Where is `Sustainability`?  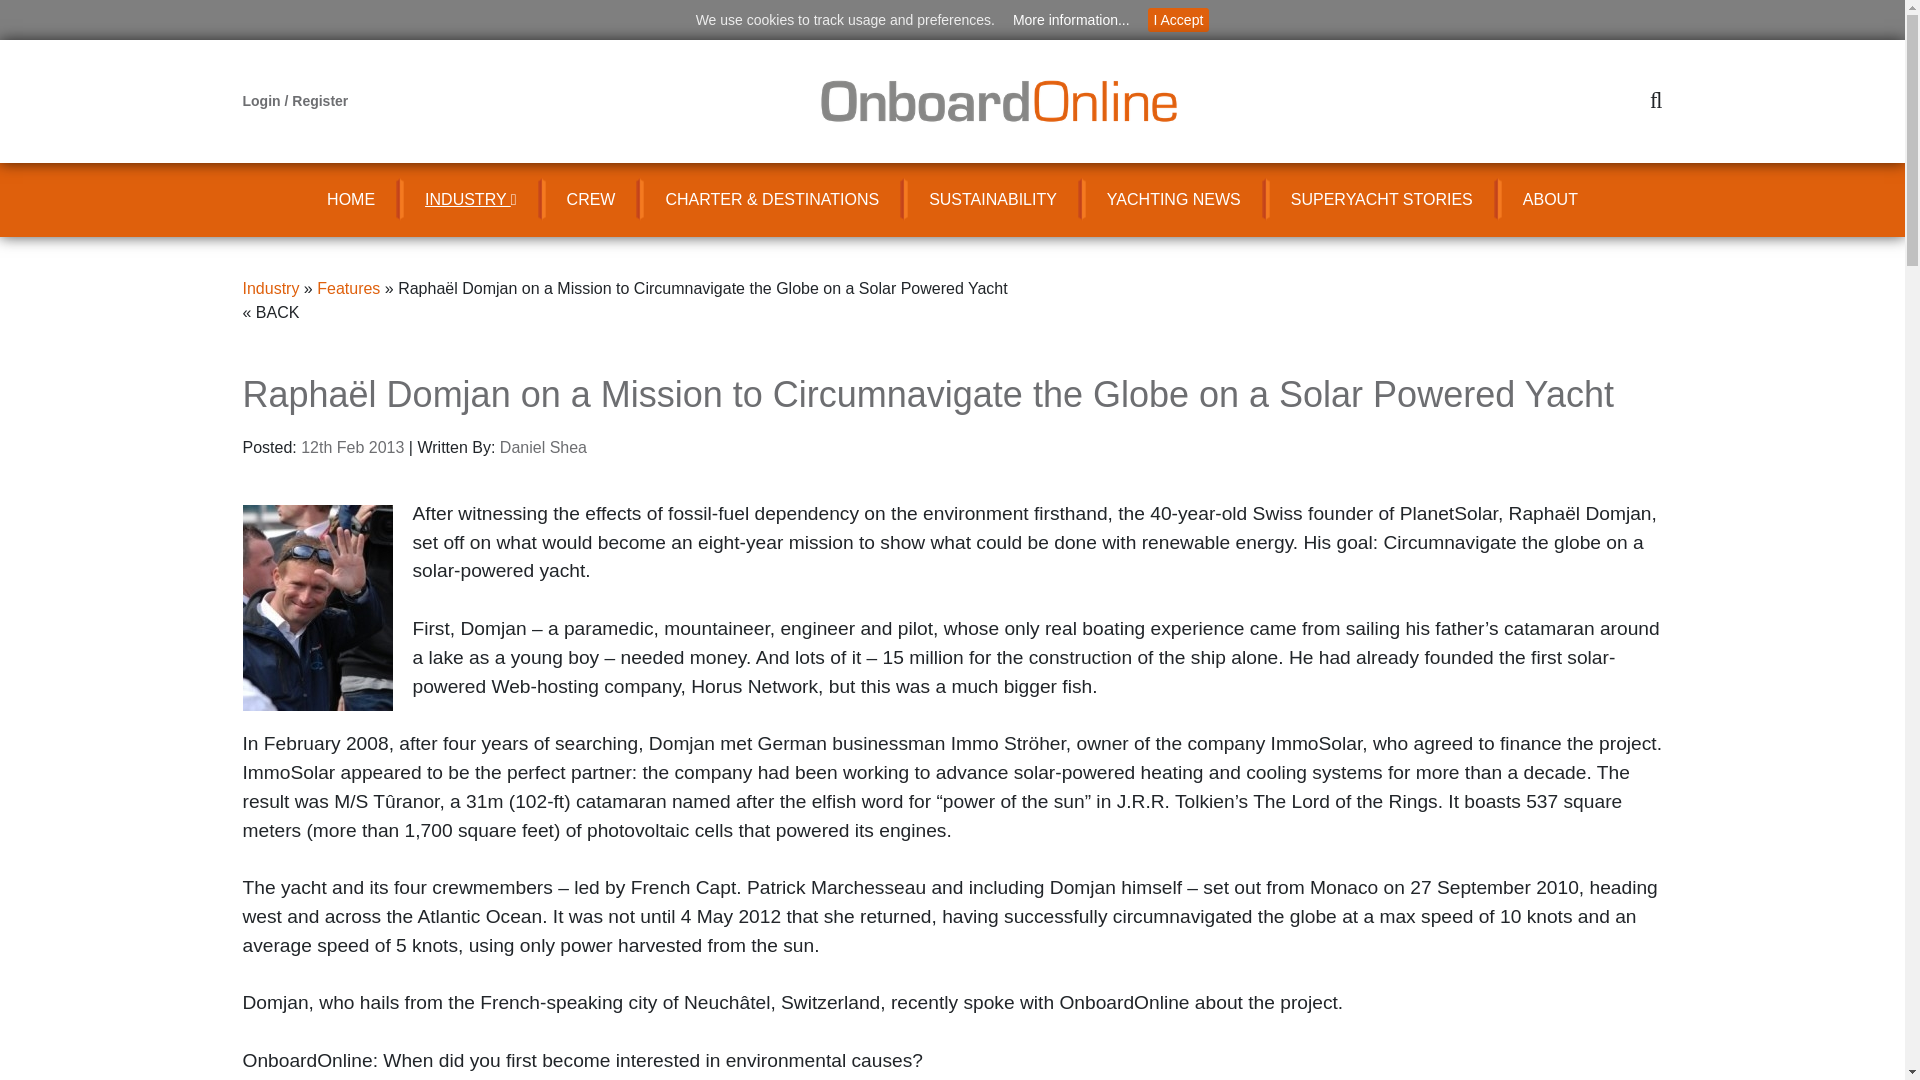 Sustainability is located at coordinates (993, 200).